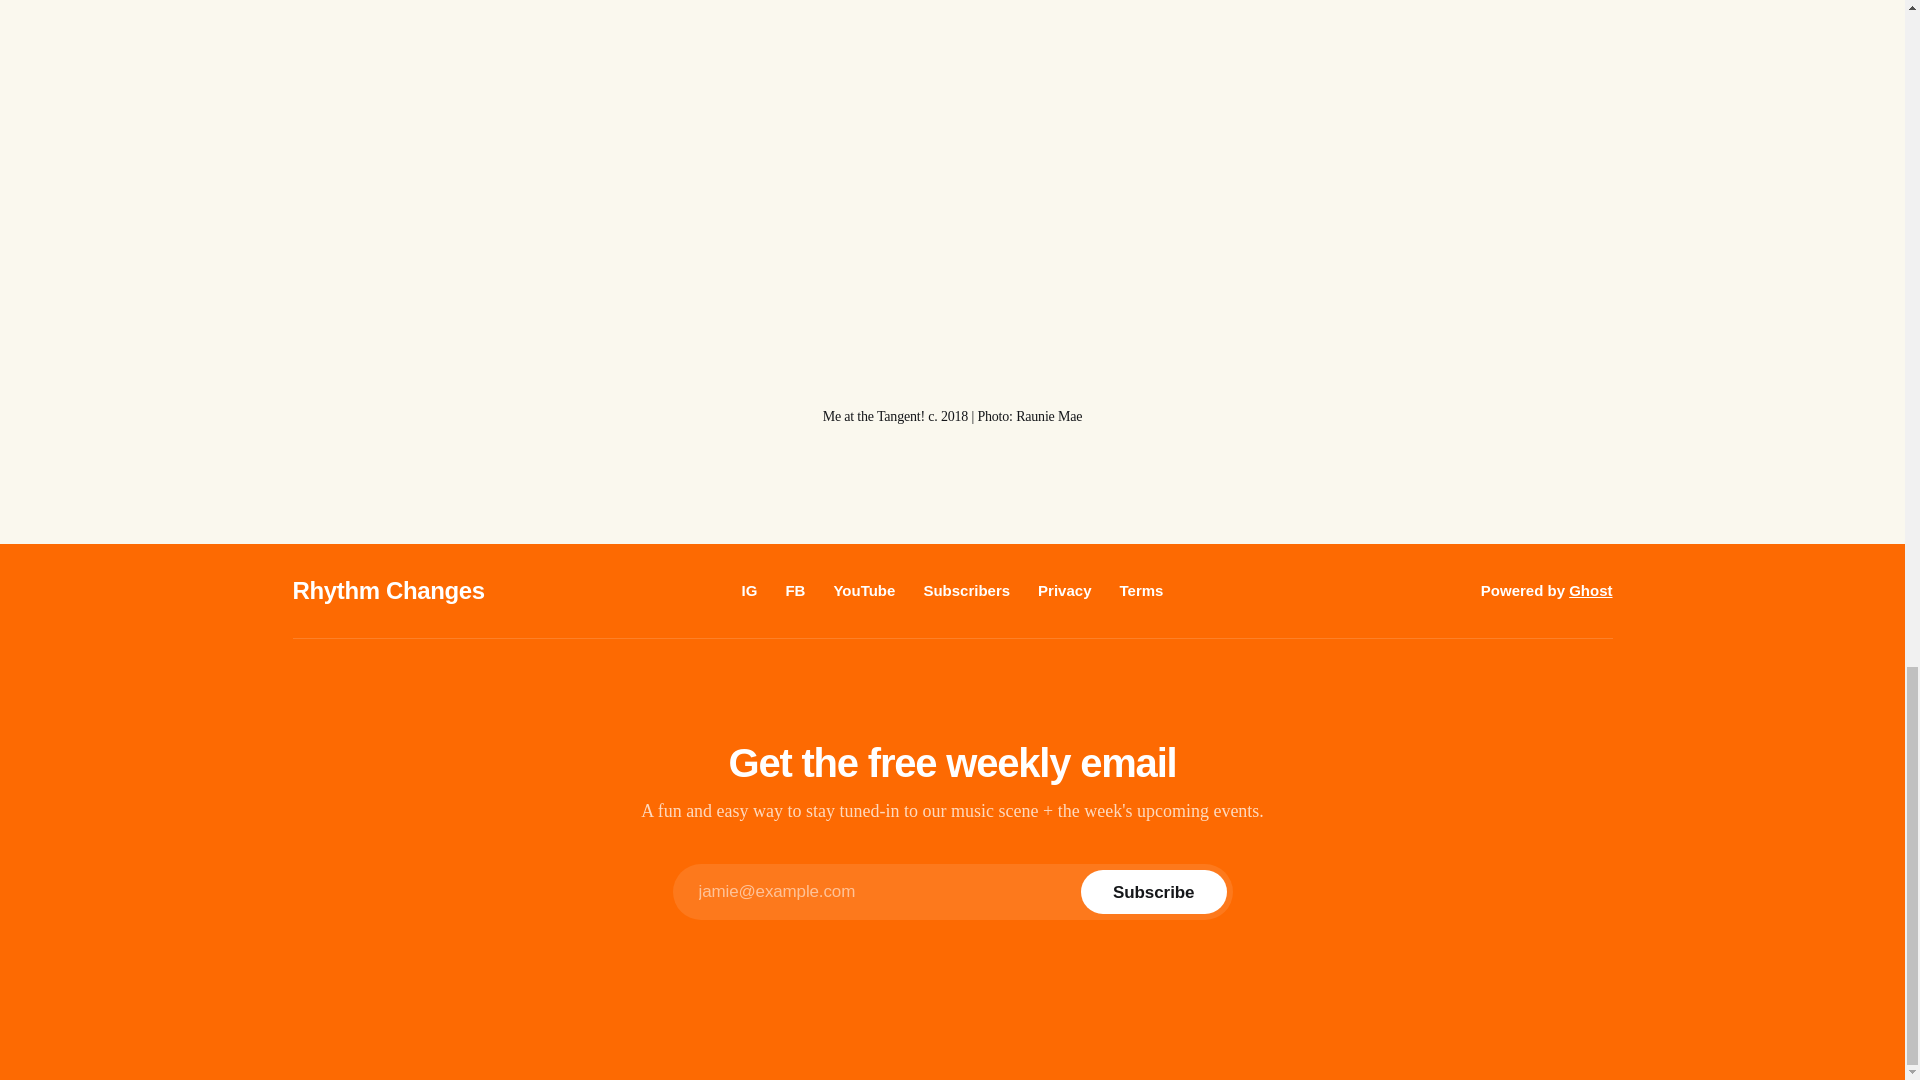 The image size is (1920, 1080). Describe the element at coordinates (1153, 892) in the screenshot. I see `Subscribe` at that location.